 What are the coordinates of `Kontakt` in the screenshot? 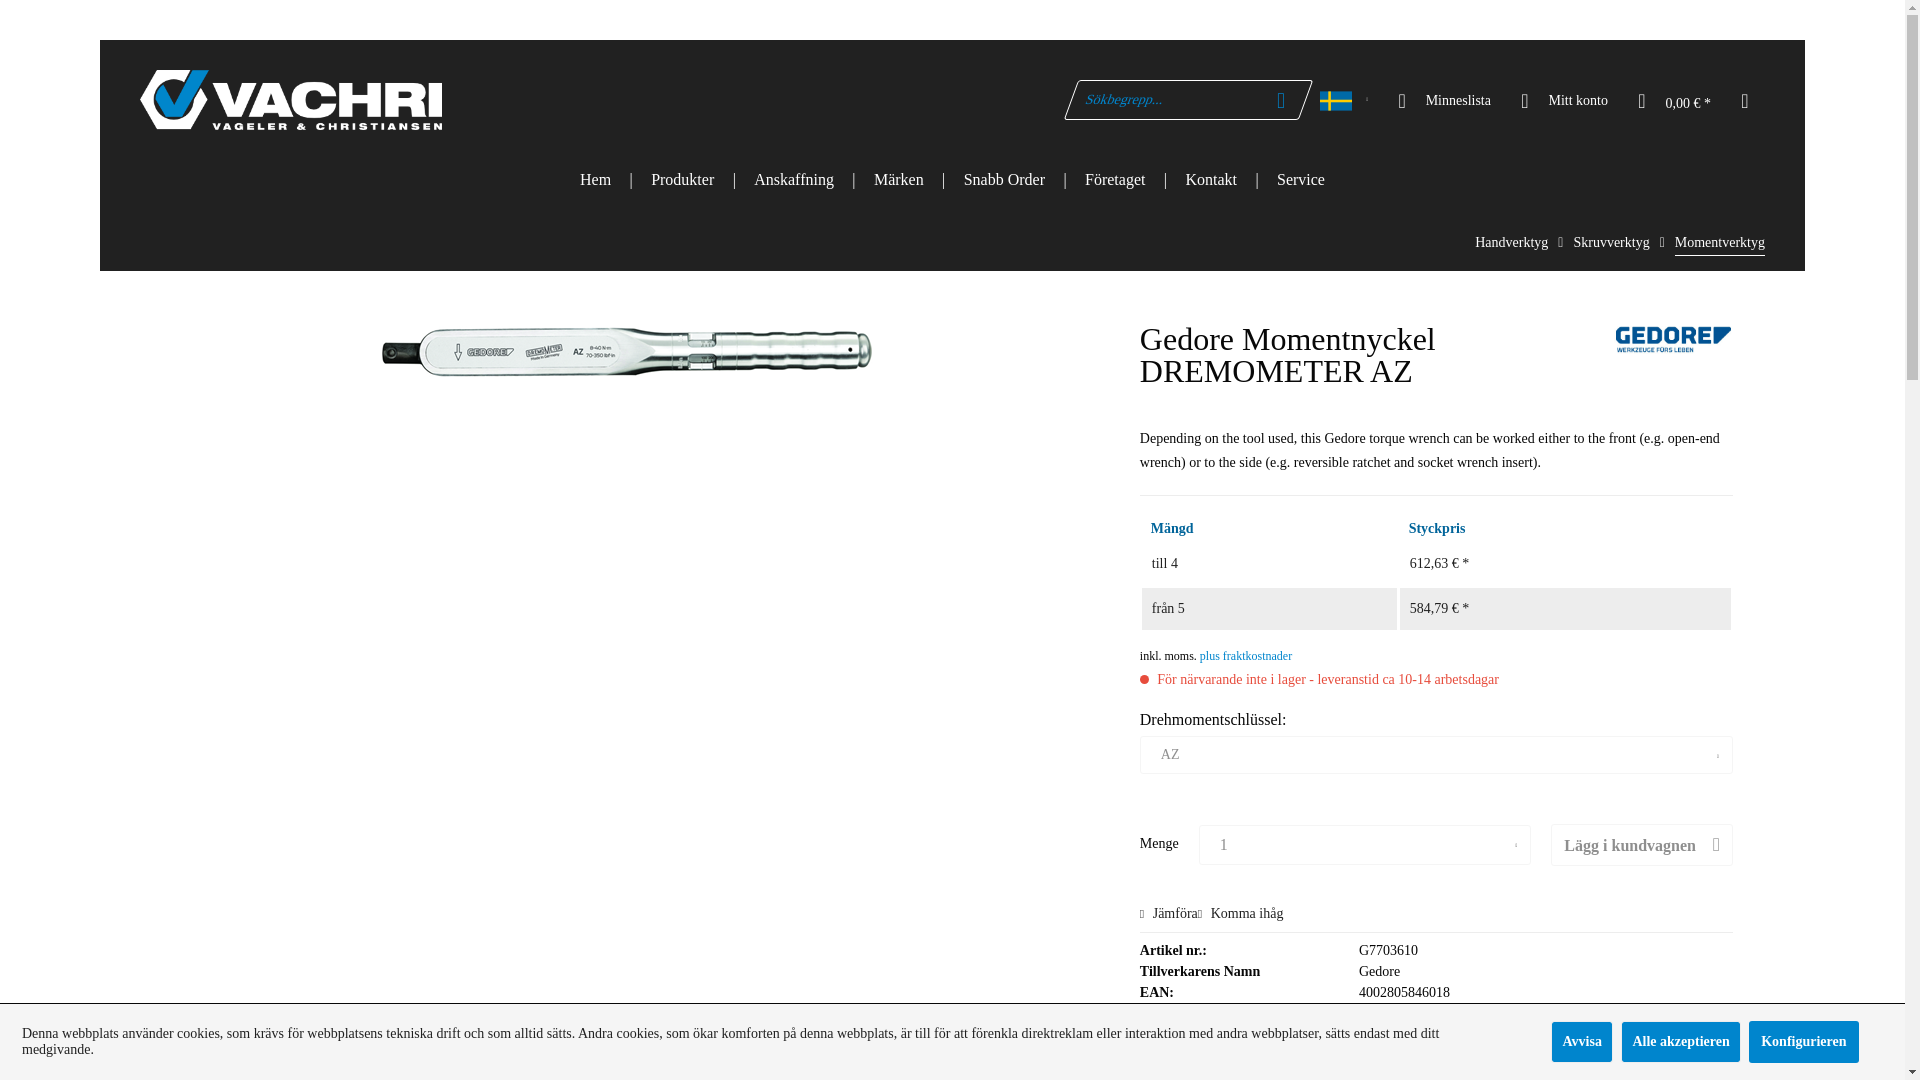 It's located at (1211, 179).